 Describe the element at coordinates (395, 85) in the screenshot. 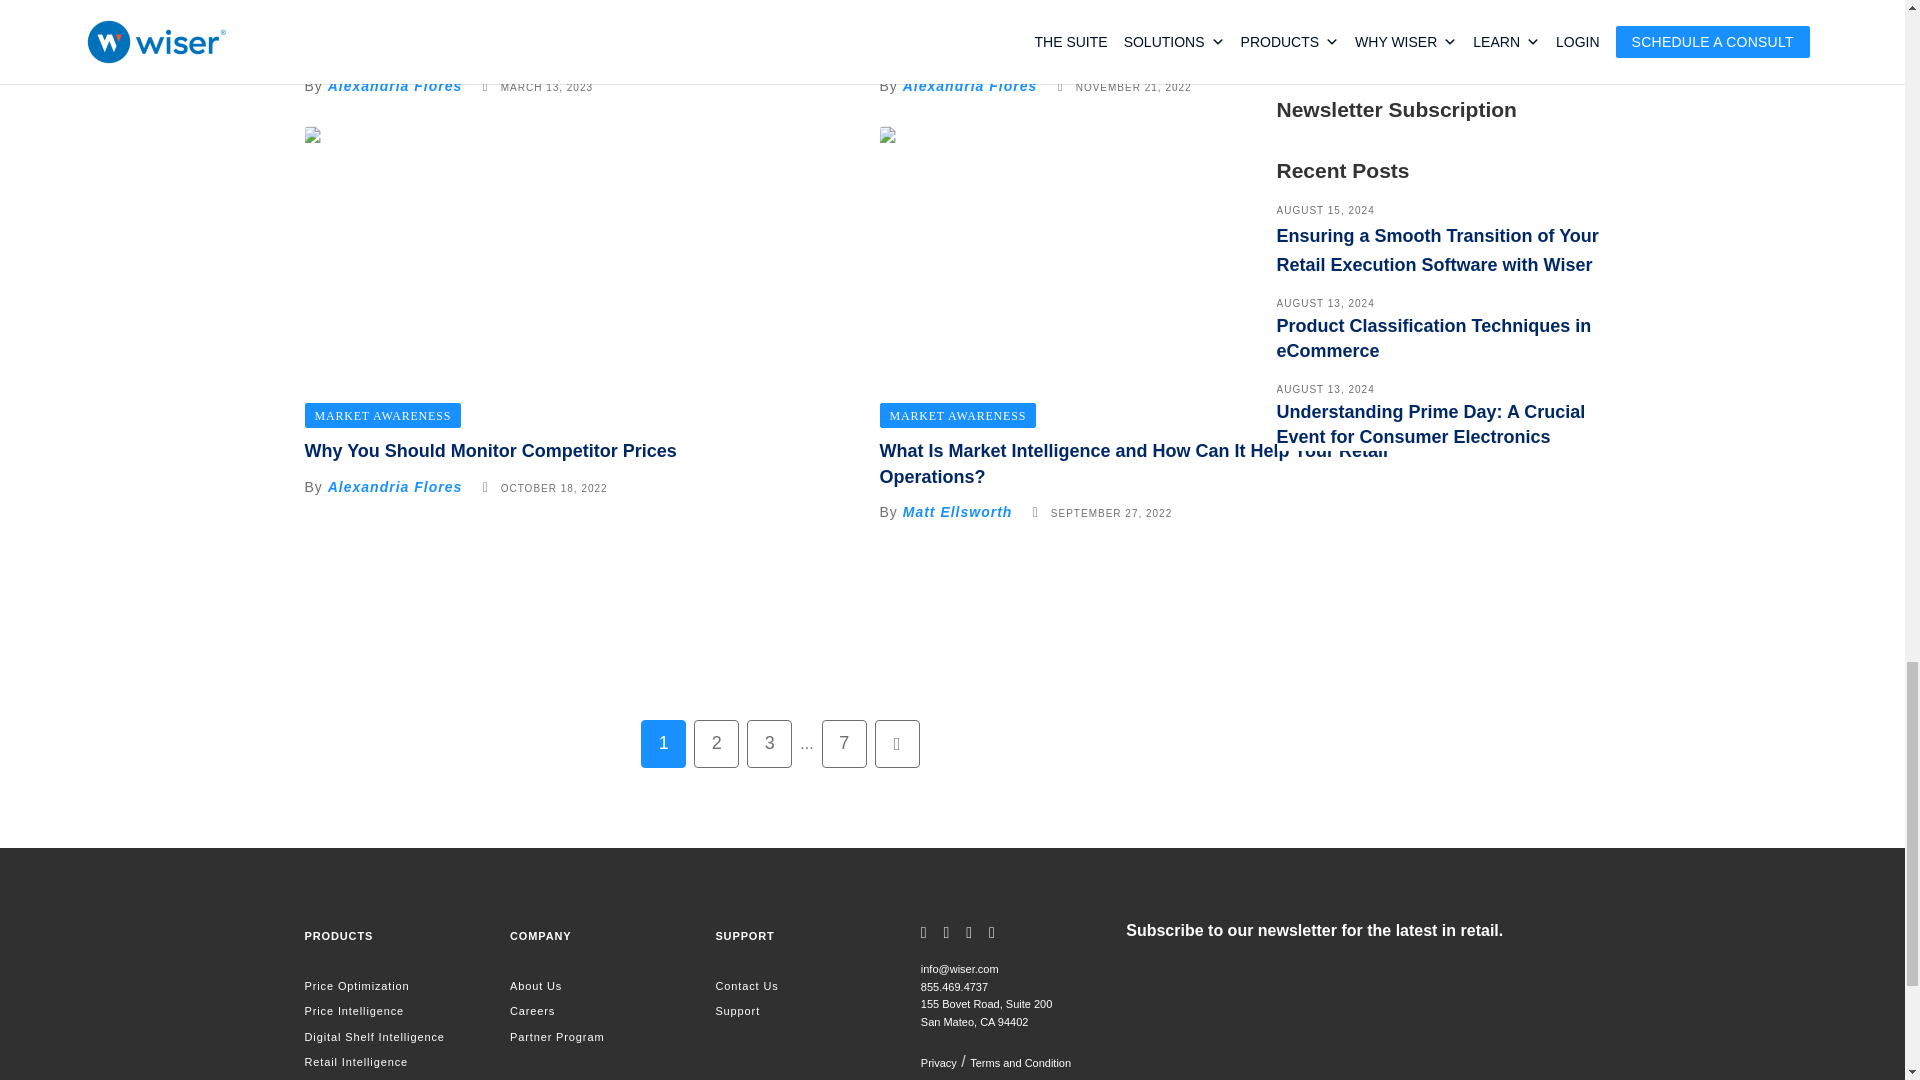

I see `Posts by Alexandria Flores` at that location.